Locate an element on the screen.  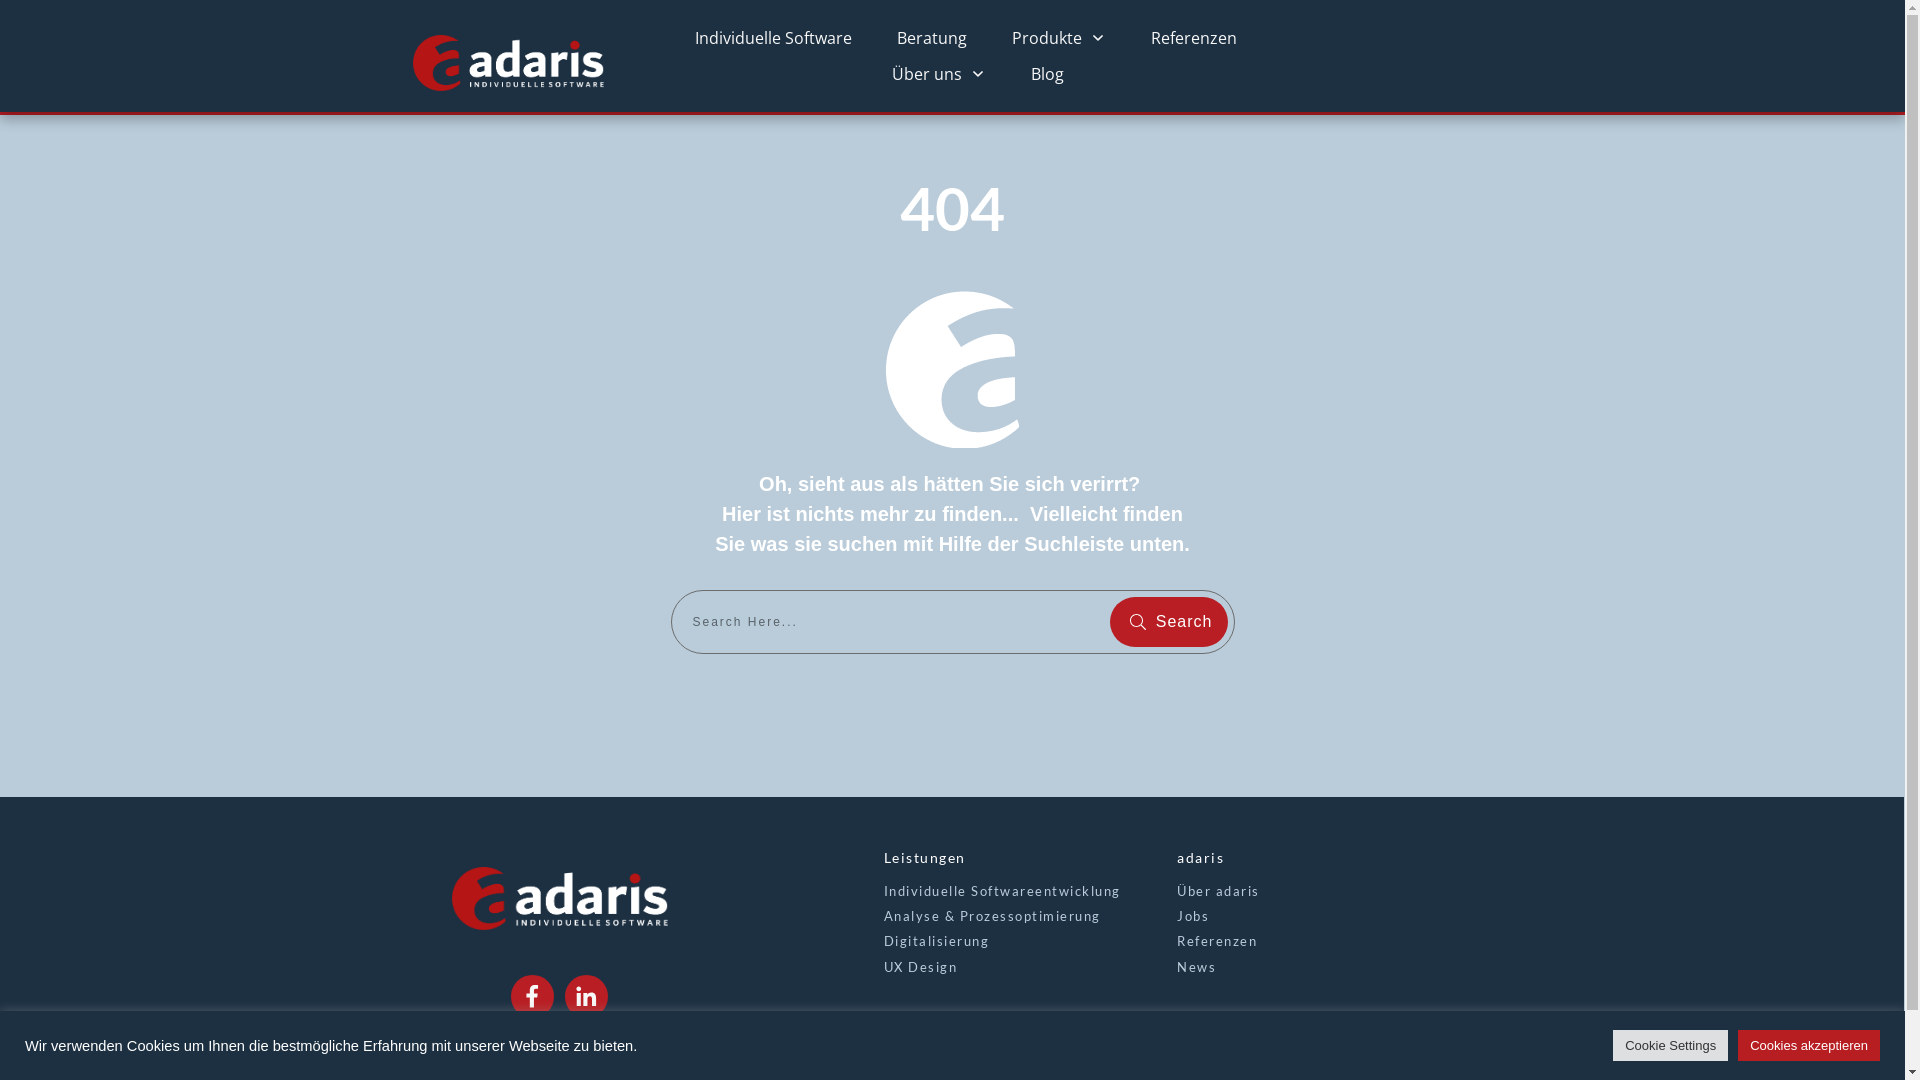
Impressum is located at coordinates (513, 1055).